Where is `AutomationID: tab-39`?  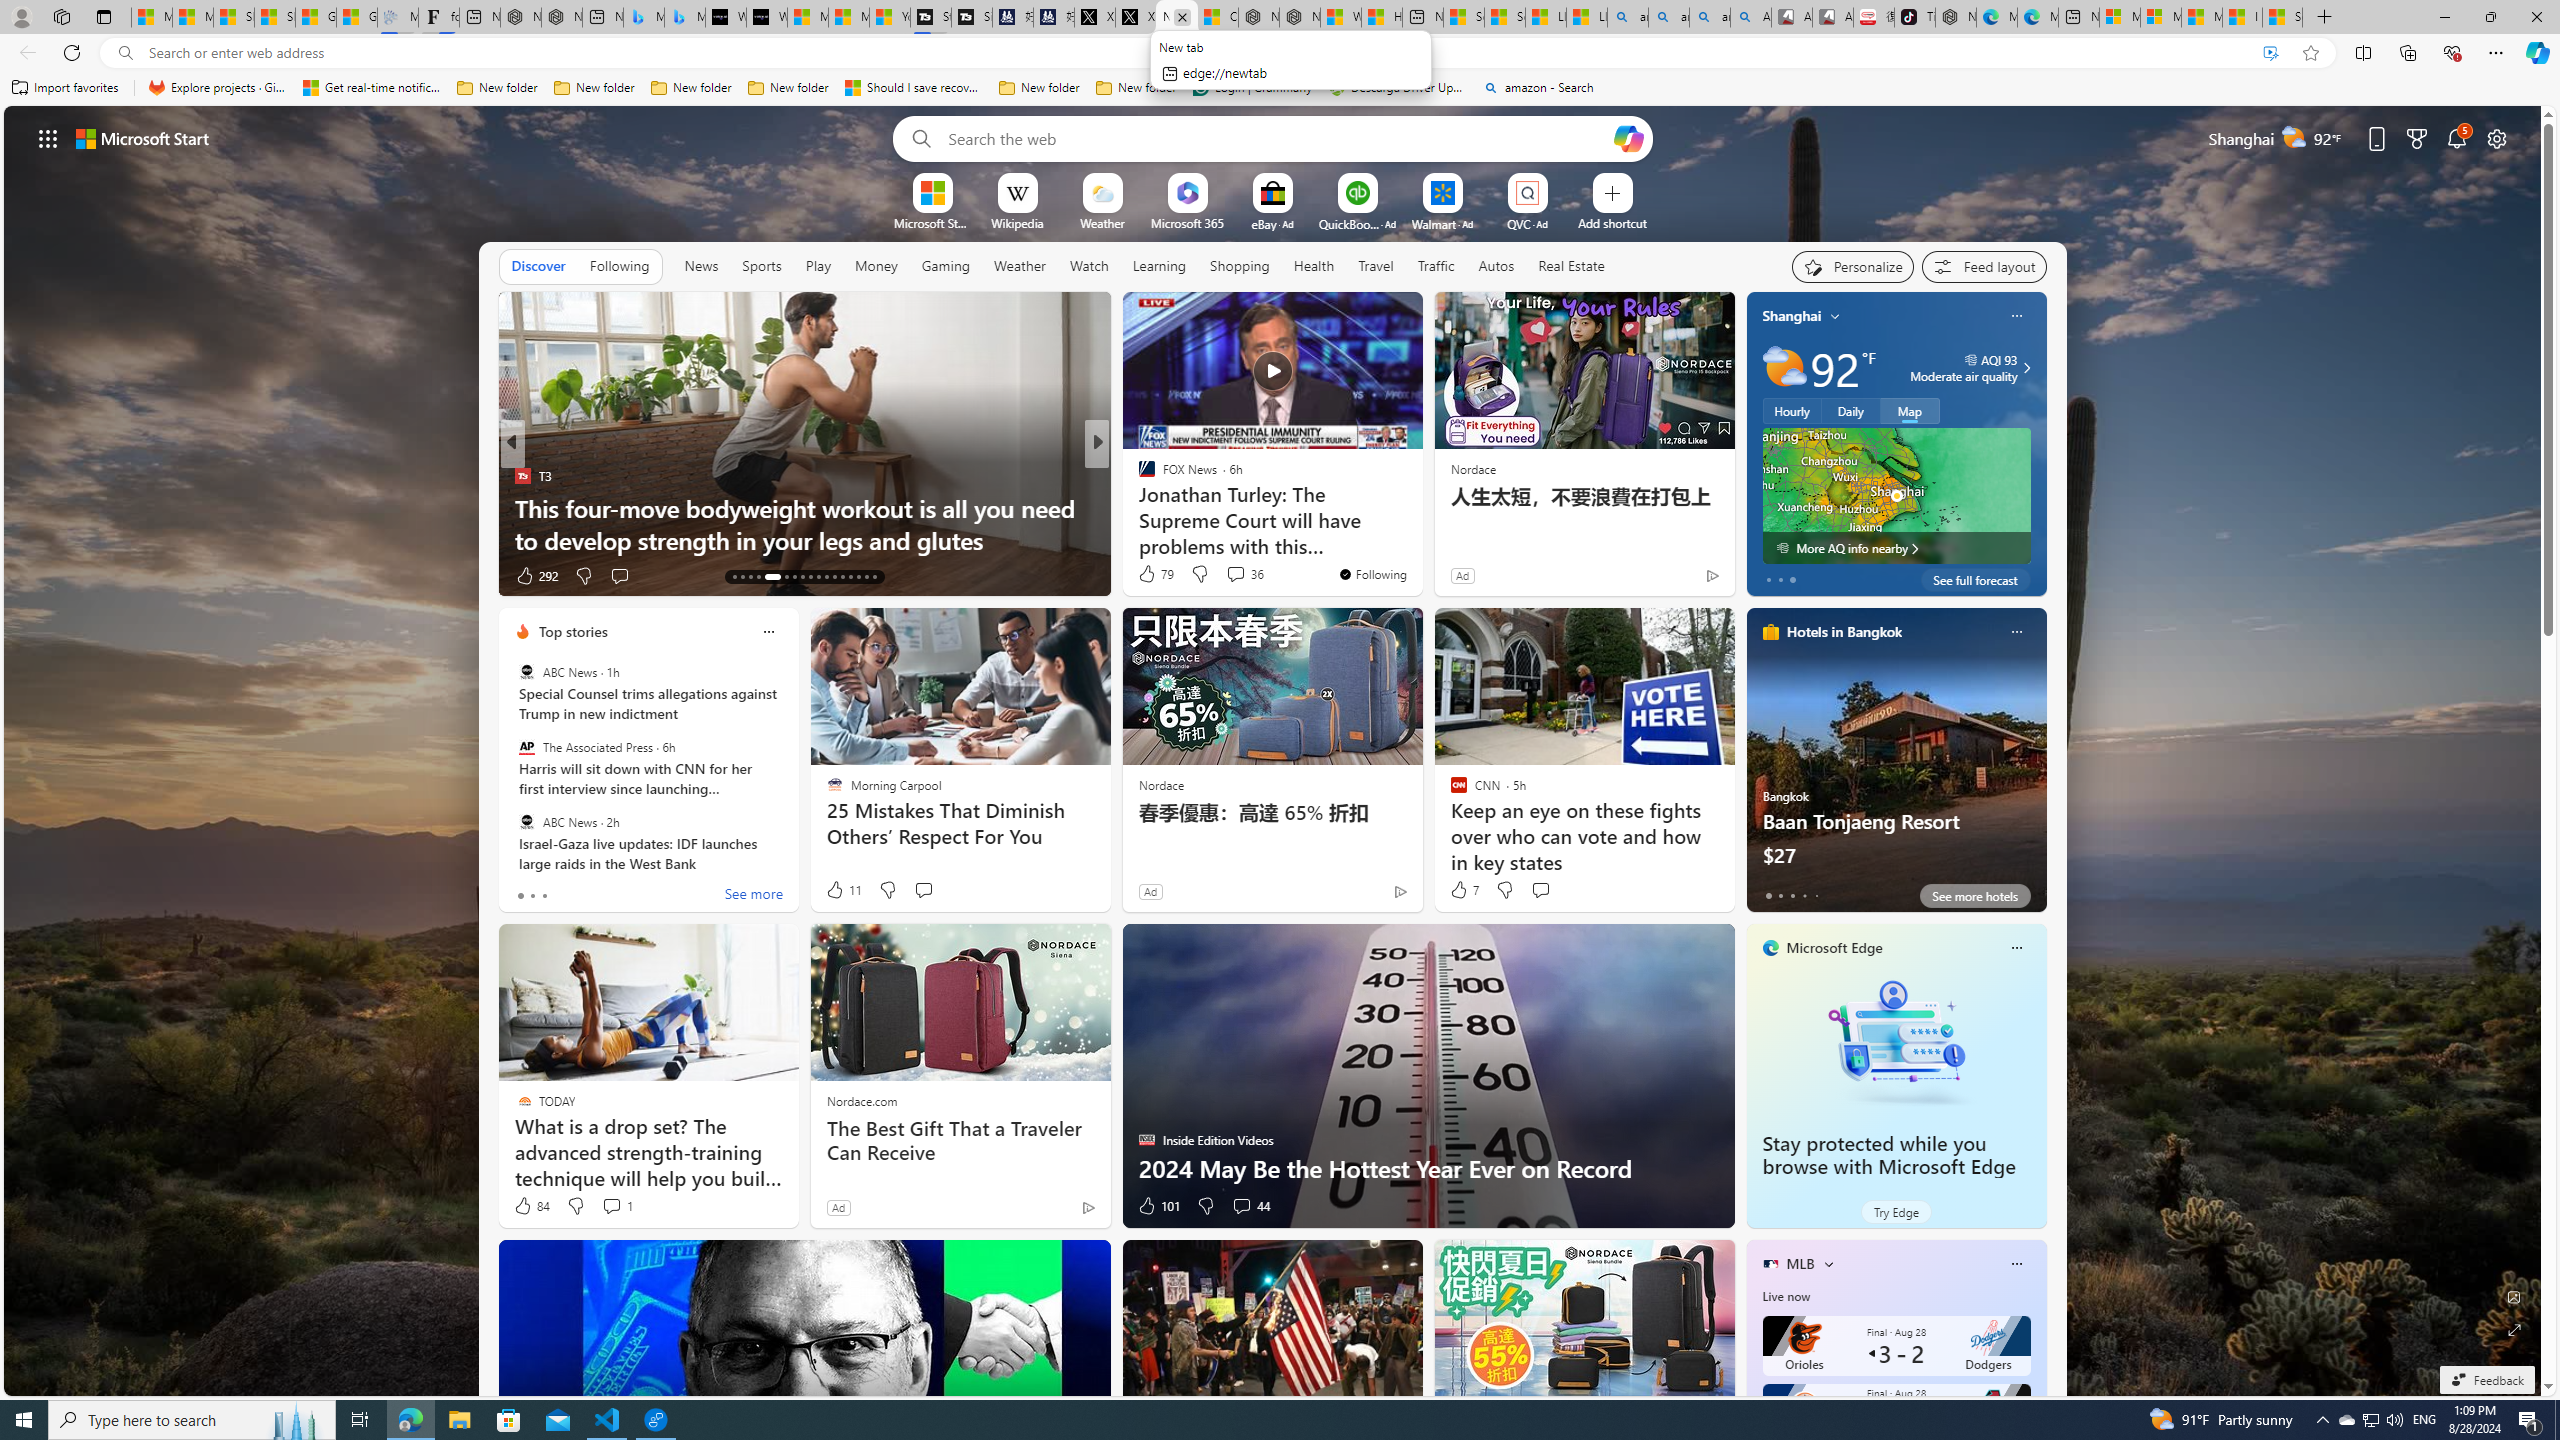
AutomationID: tab-39 is located at coordinates (866, 577).